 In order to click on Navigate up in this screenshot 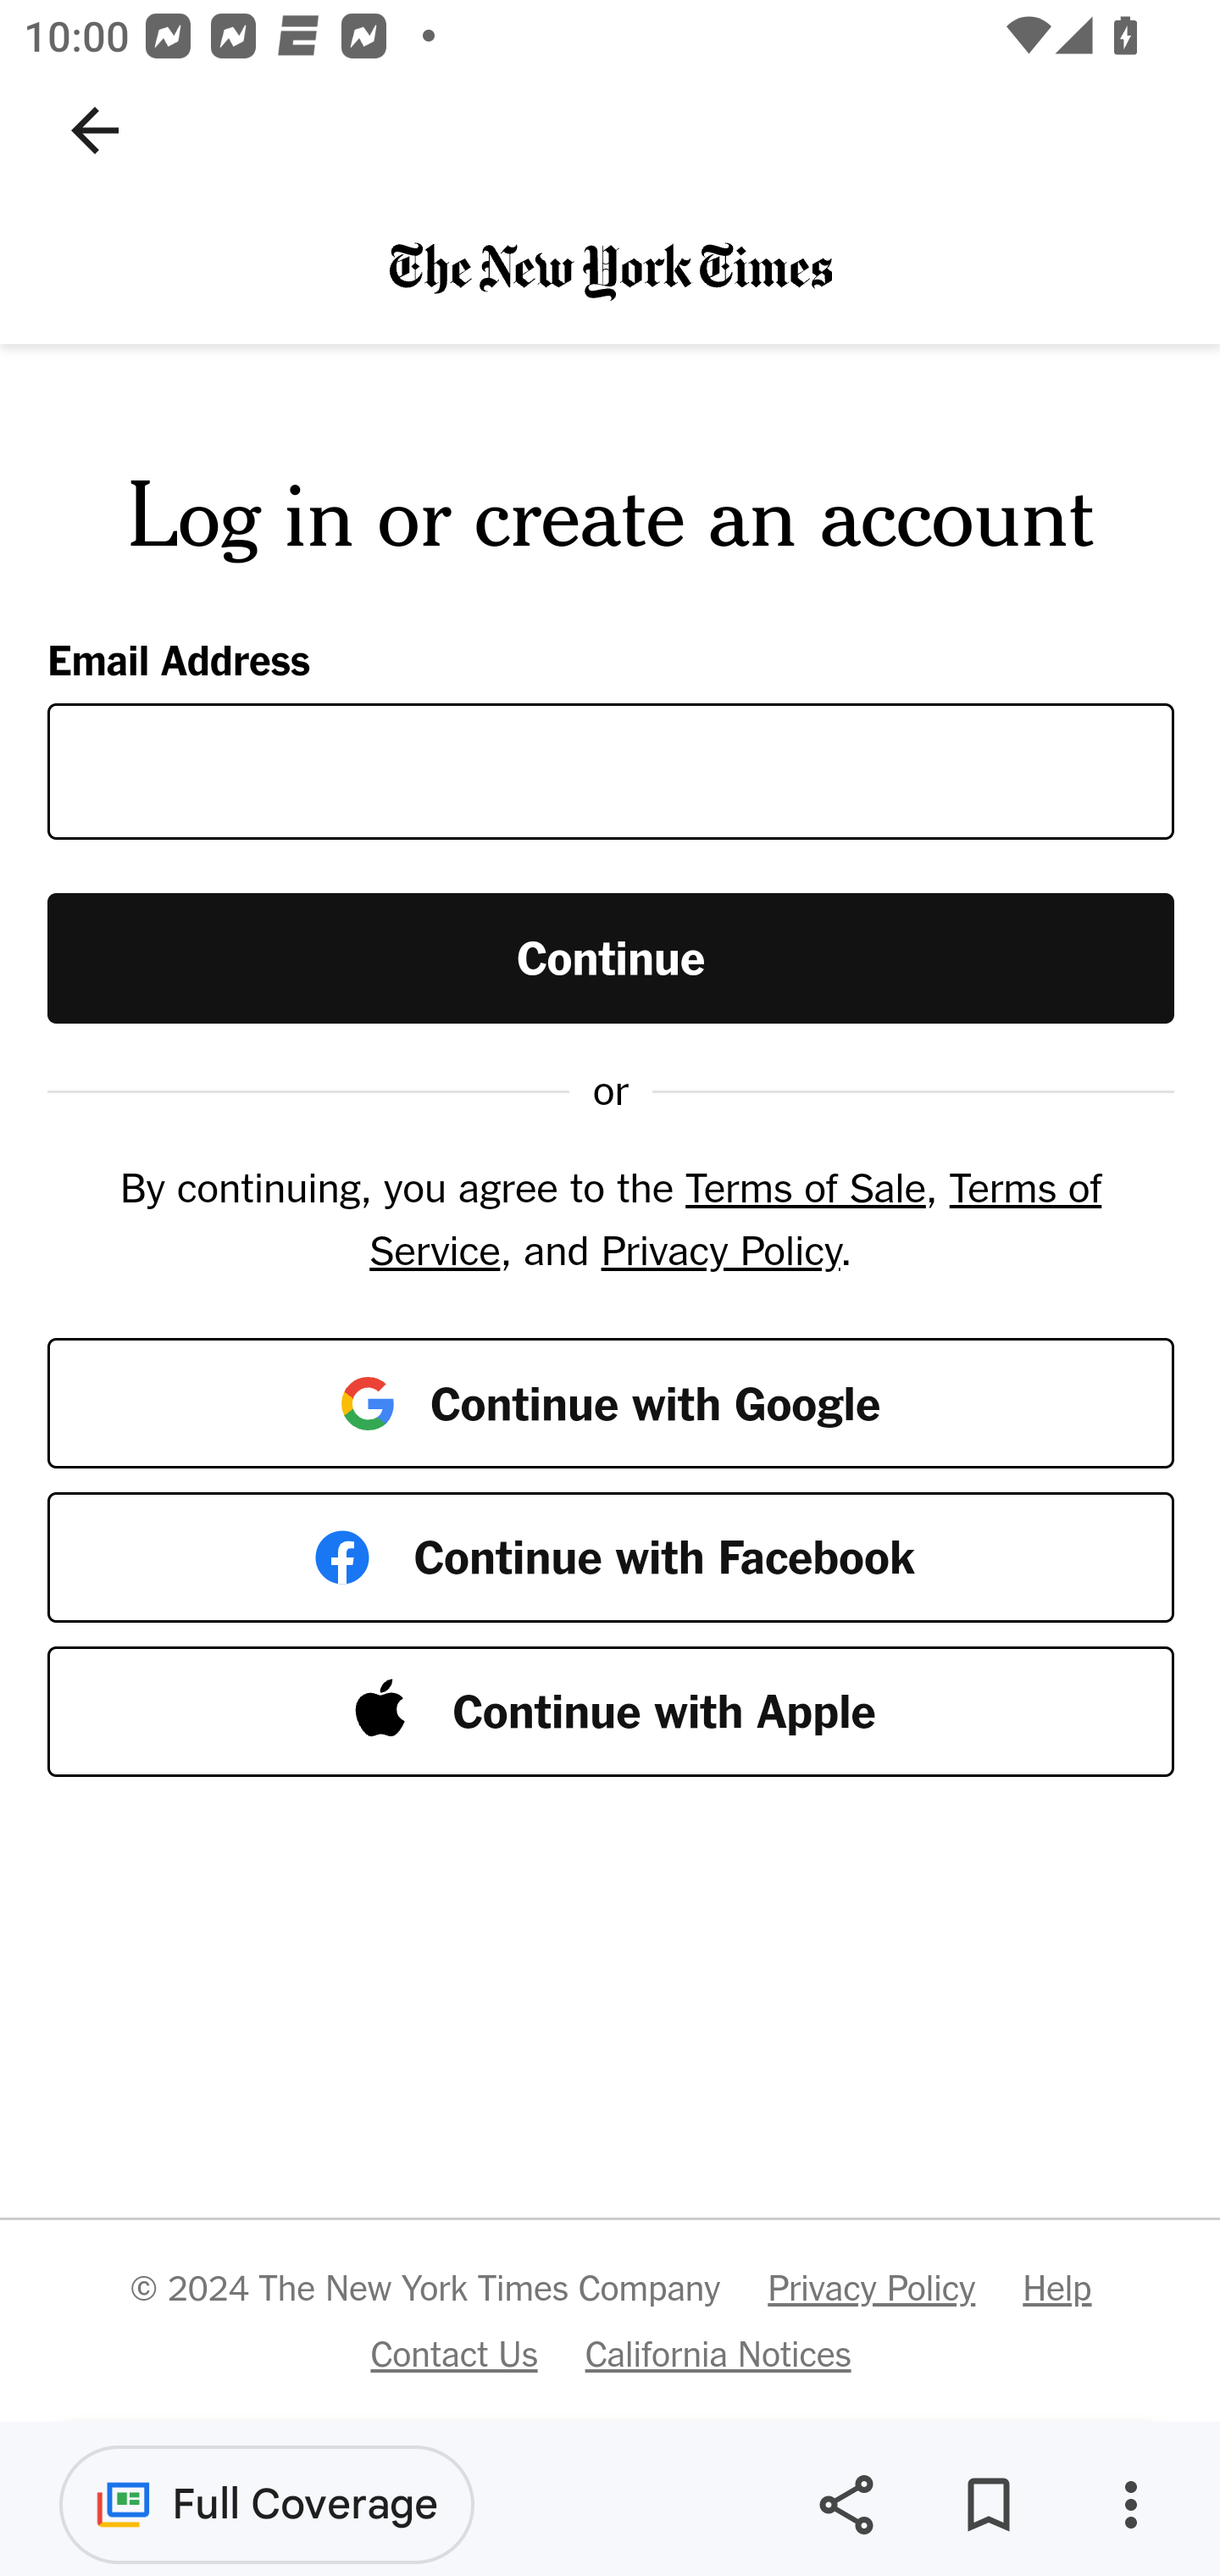, I will do `click(95, 130)`.